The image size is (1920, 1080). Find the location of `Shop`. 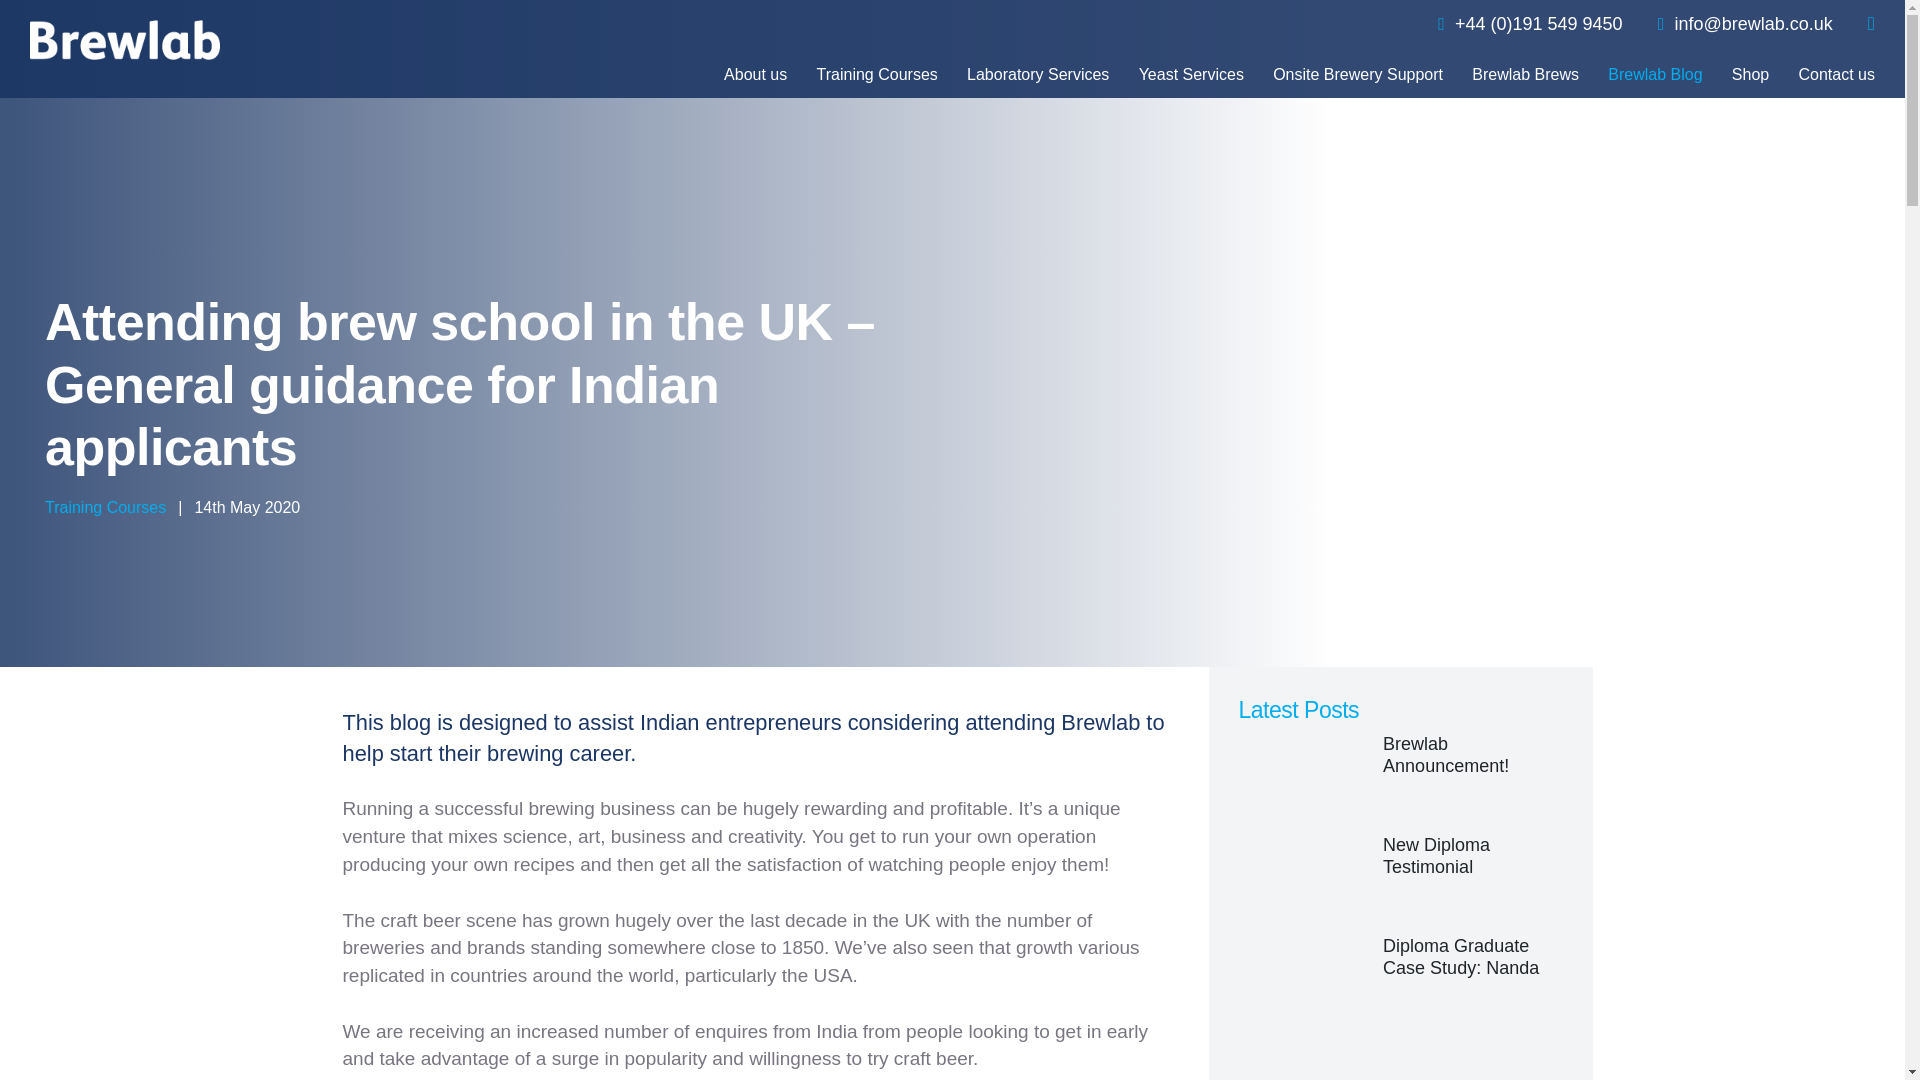

Shop is located at coordinates (1750, 76).